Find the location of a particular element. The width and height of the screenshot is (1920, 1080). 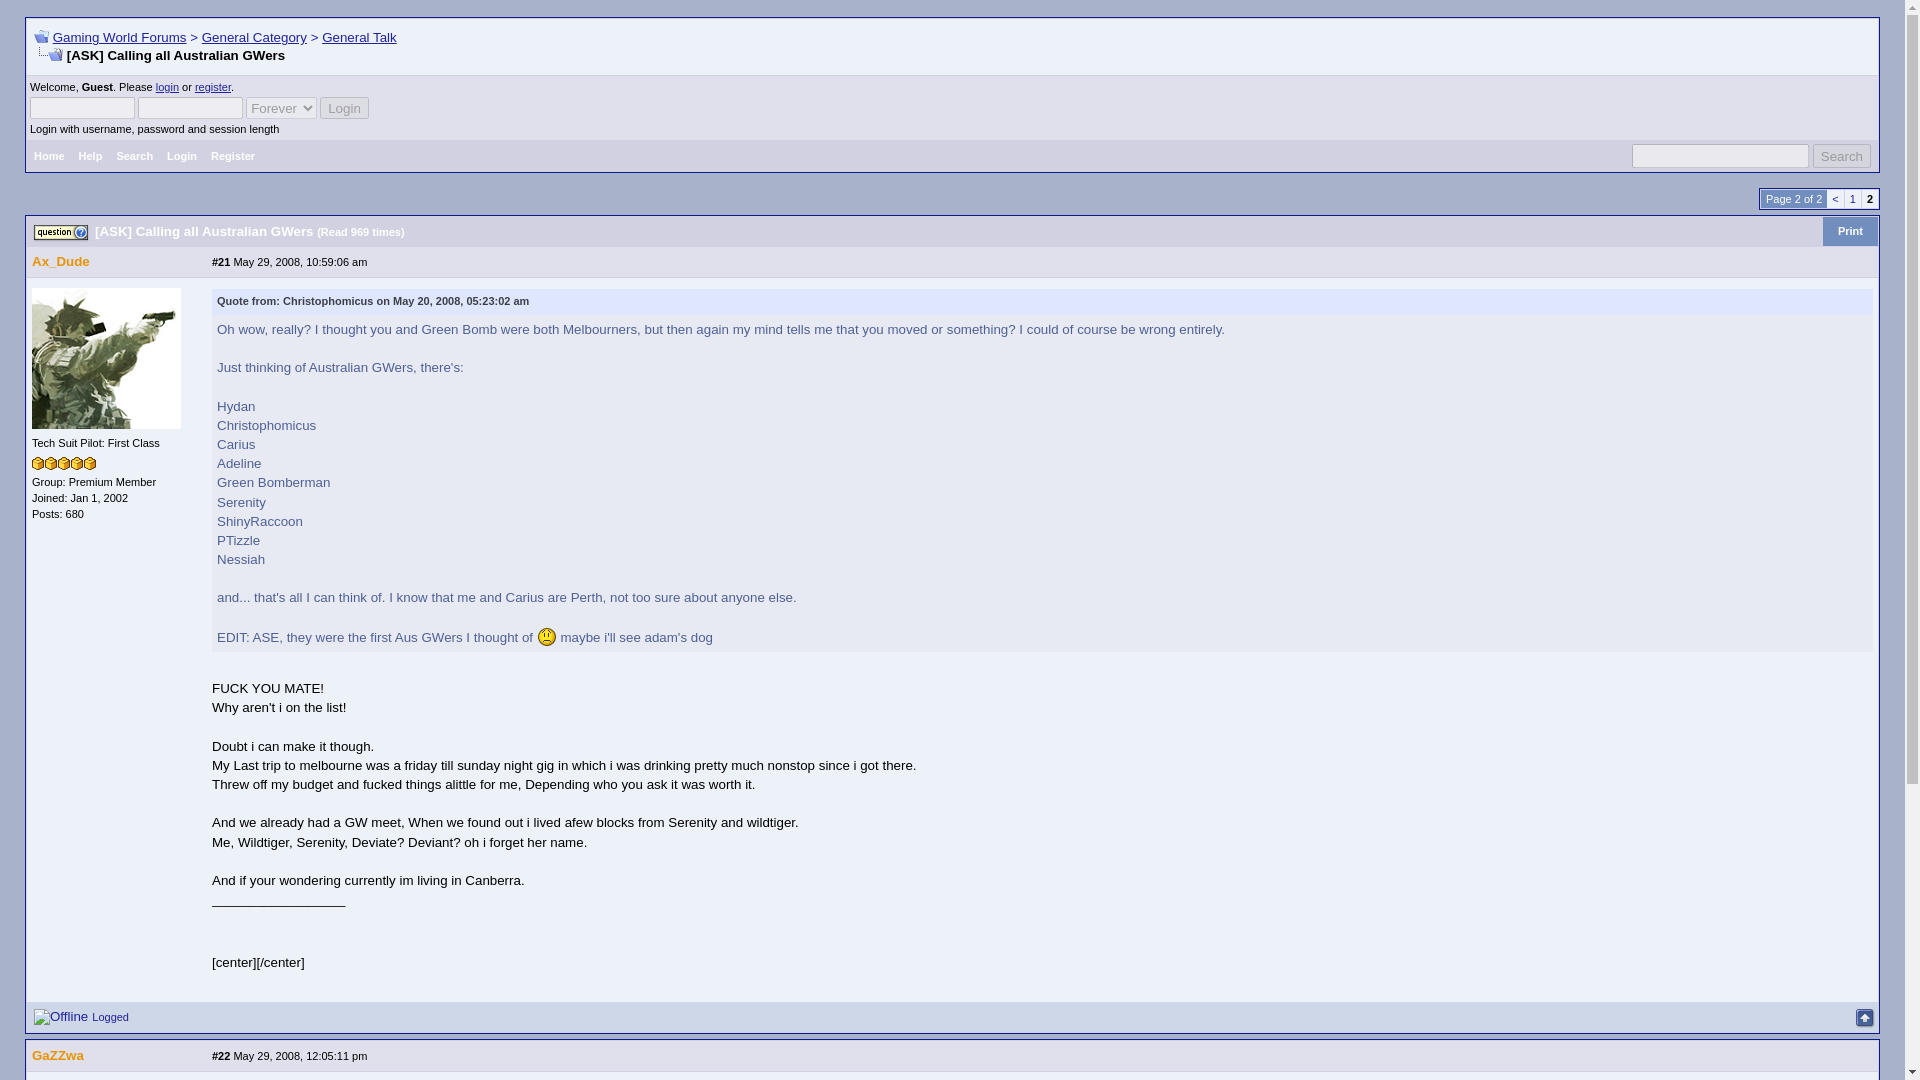

Sad is located at coordinates (546, 636).